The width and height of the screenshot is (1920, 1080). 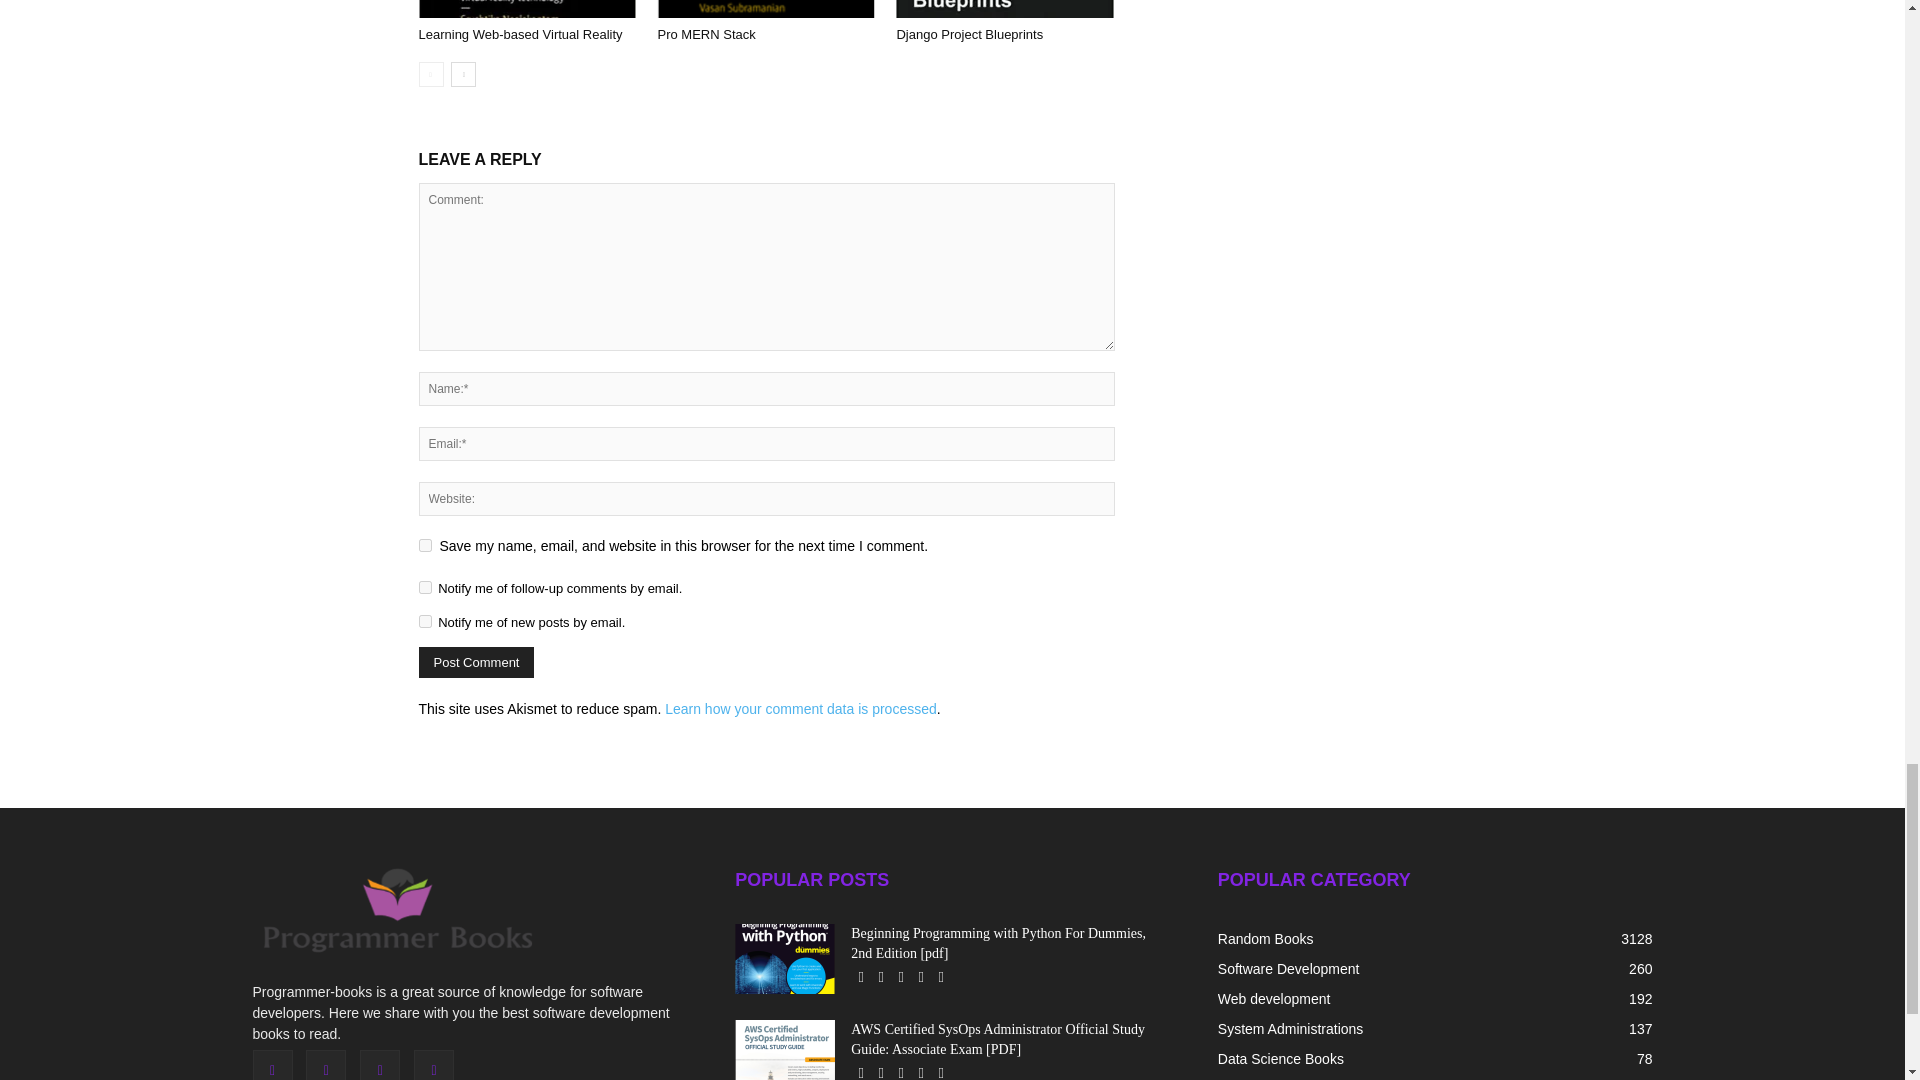 I want to click on yes, so click(x=424, y=544).